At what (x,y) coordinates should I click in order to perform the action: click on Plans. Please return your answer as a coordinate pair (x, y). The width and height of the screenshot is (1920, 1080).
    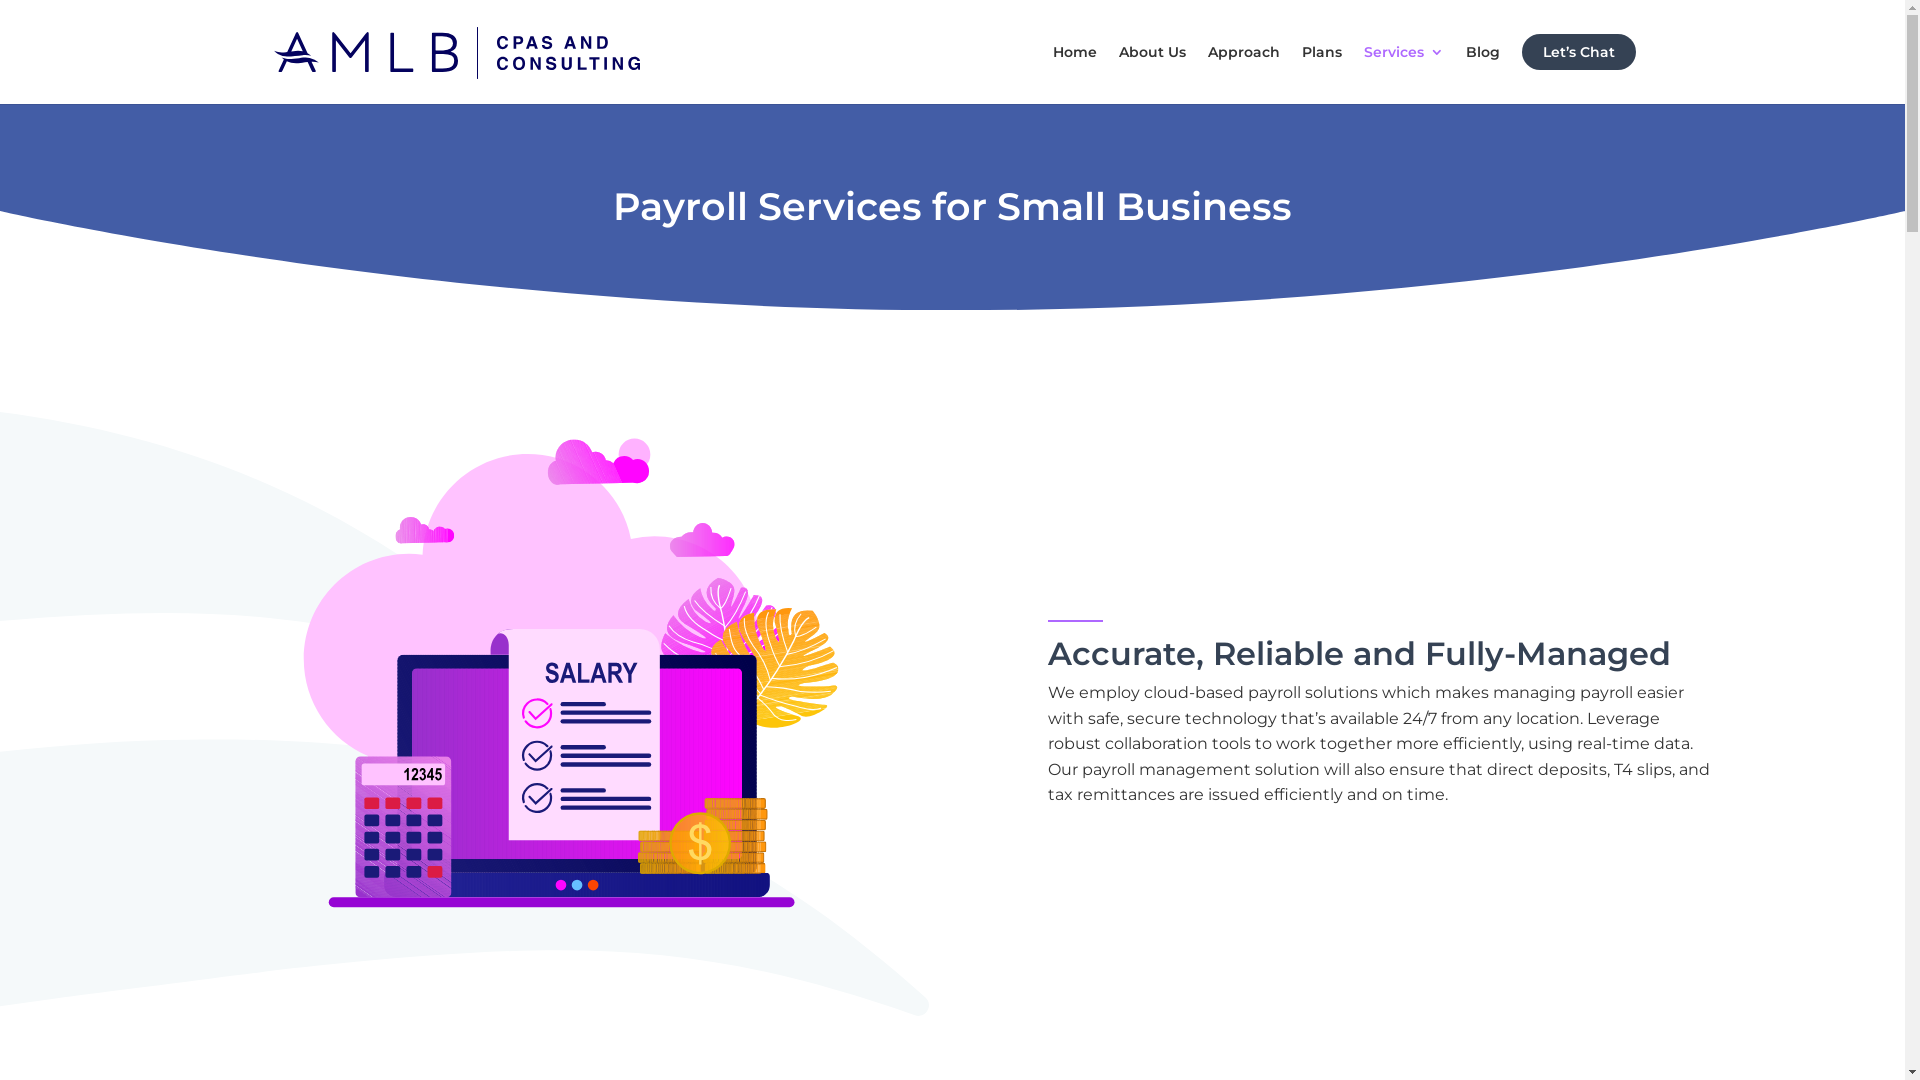
    Looking at the image, I should click on (1322, 74).